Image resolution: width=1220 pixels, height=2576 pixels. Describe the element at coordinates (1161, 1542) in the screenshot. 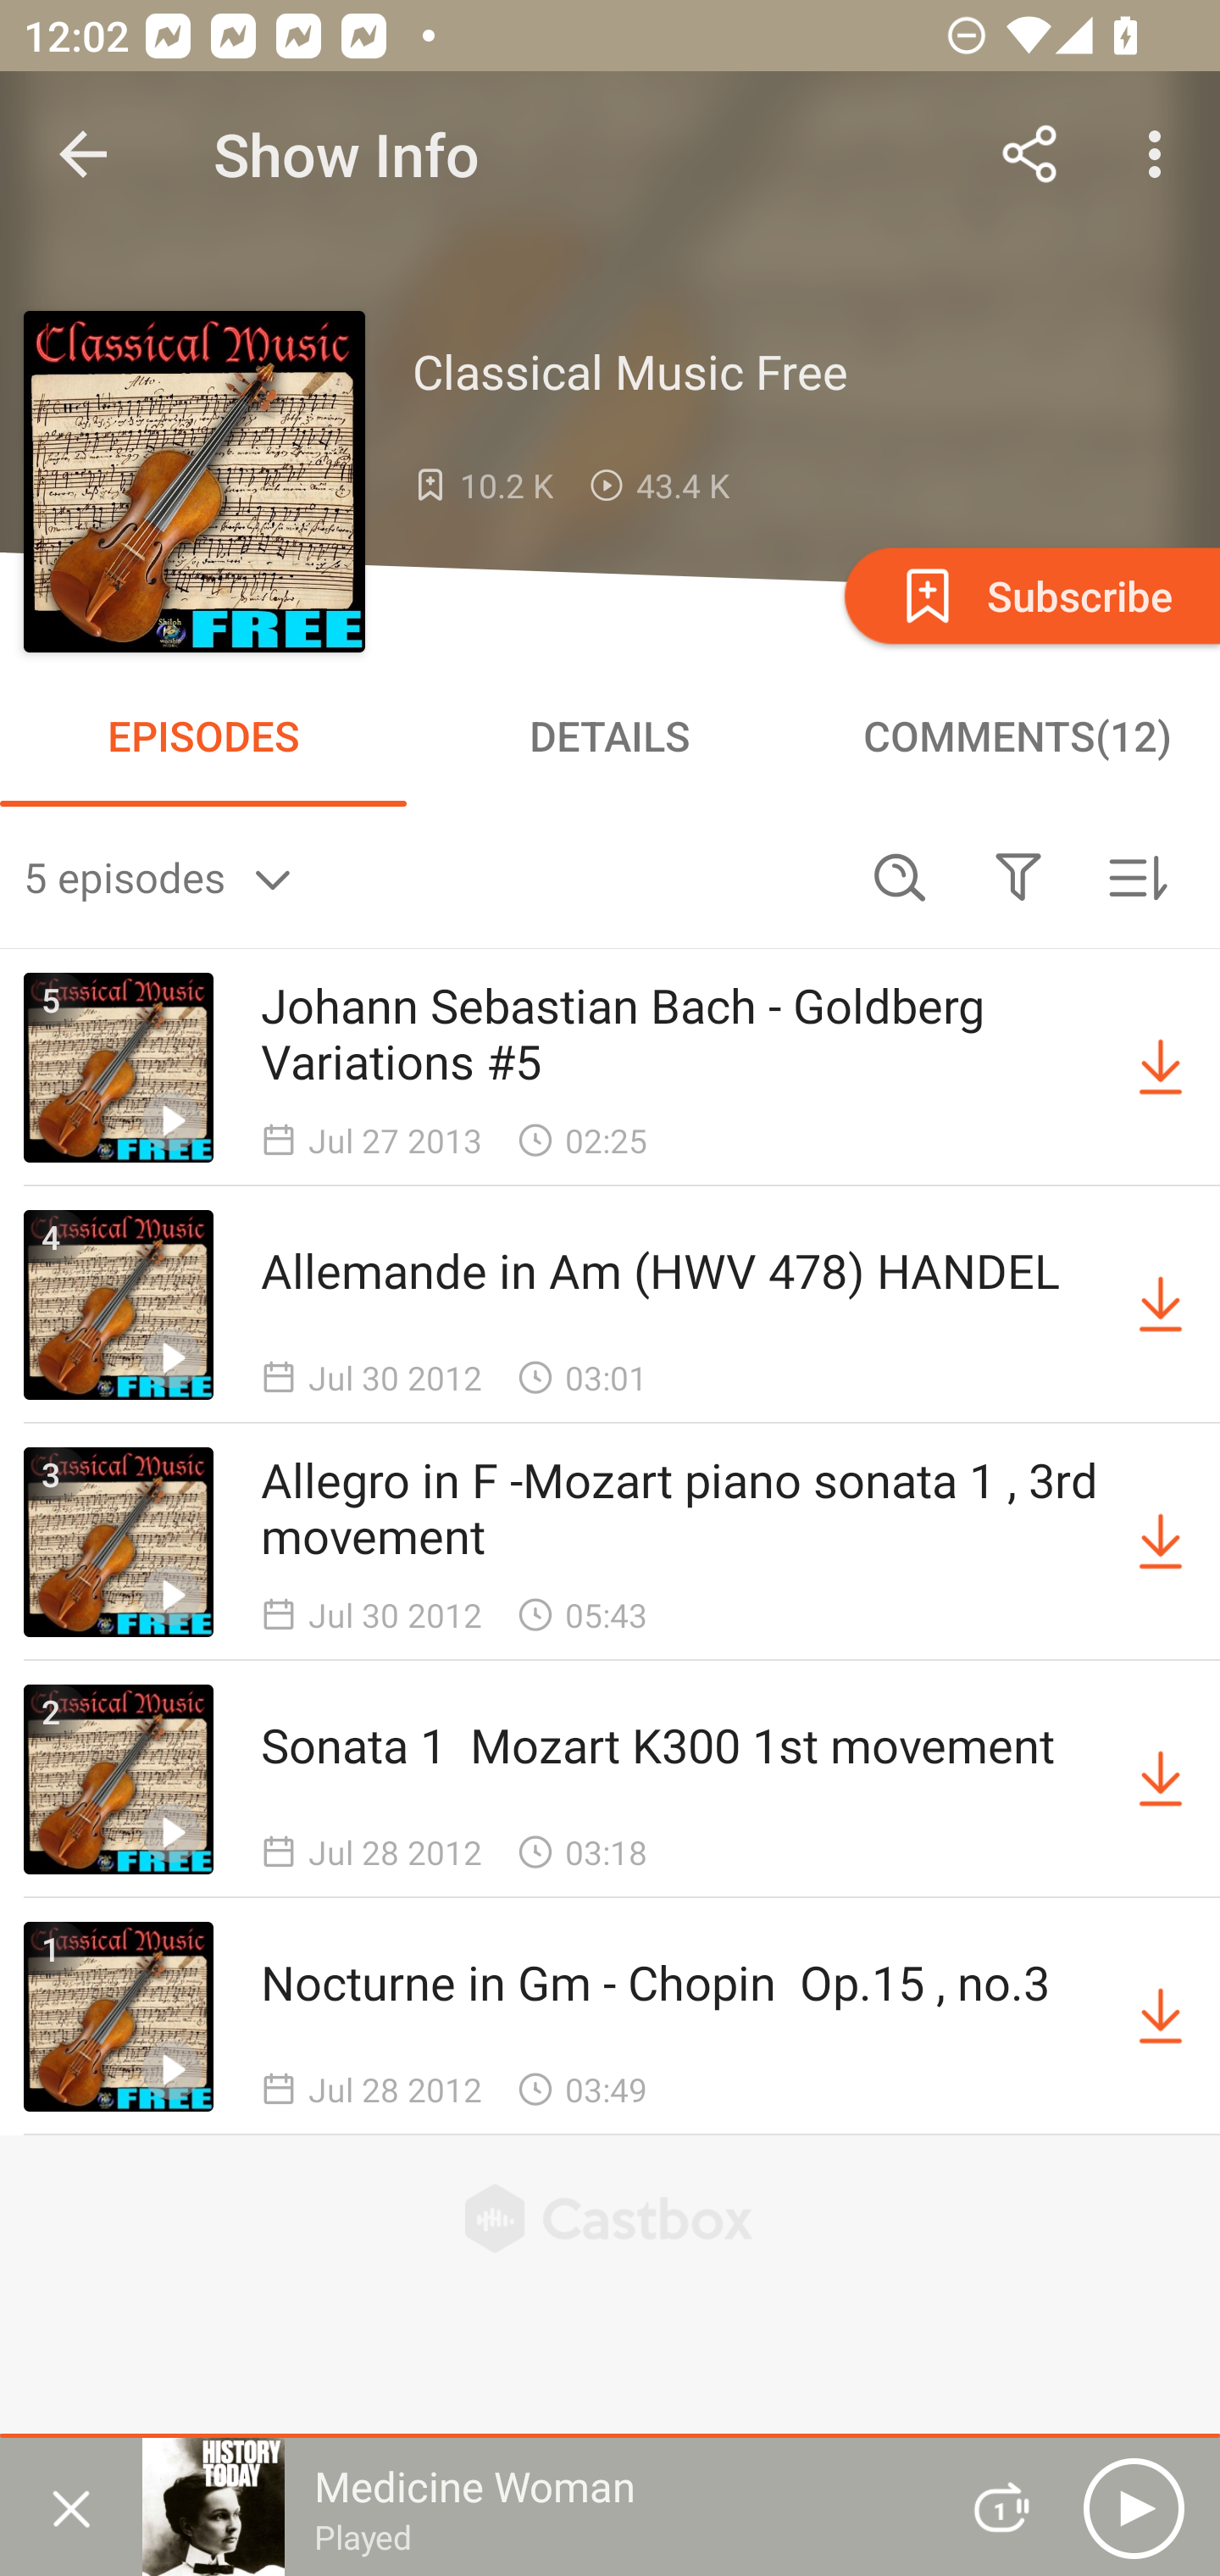

I see `Download` at that location.